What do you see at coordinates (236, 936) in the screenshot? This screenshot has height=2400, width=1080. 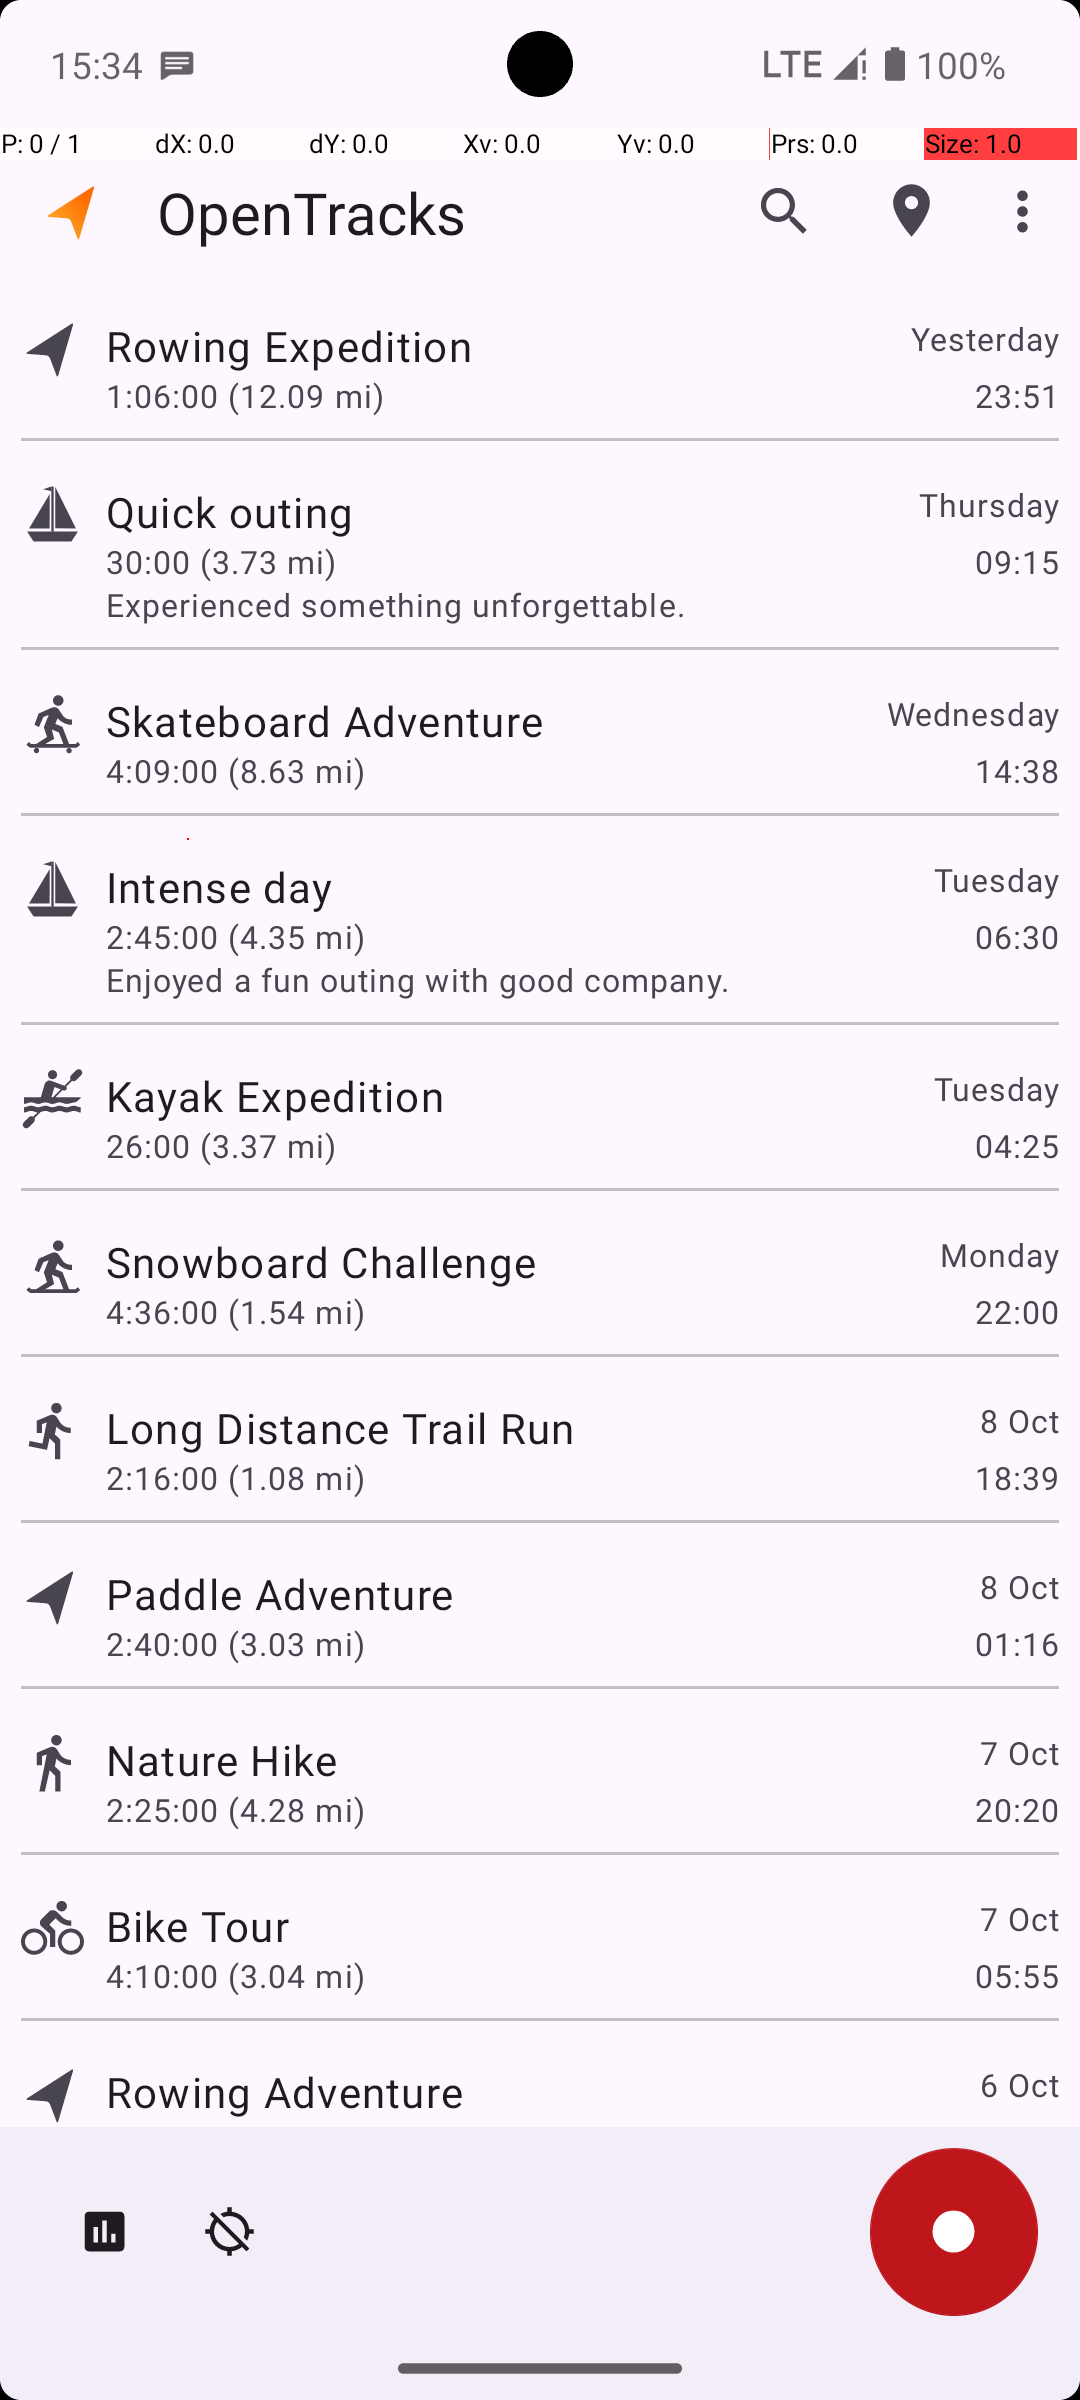 I see `2:45:00 (4.35 mi)` at bounding box center [236, 936].